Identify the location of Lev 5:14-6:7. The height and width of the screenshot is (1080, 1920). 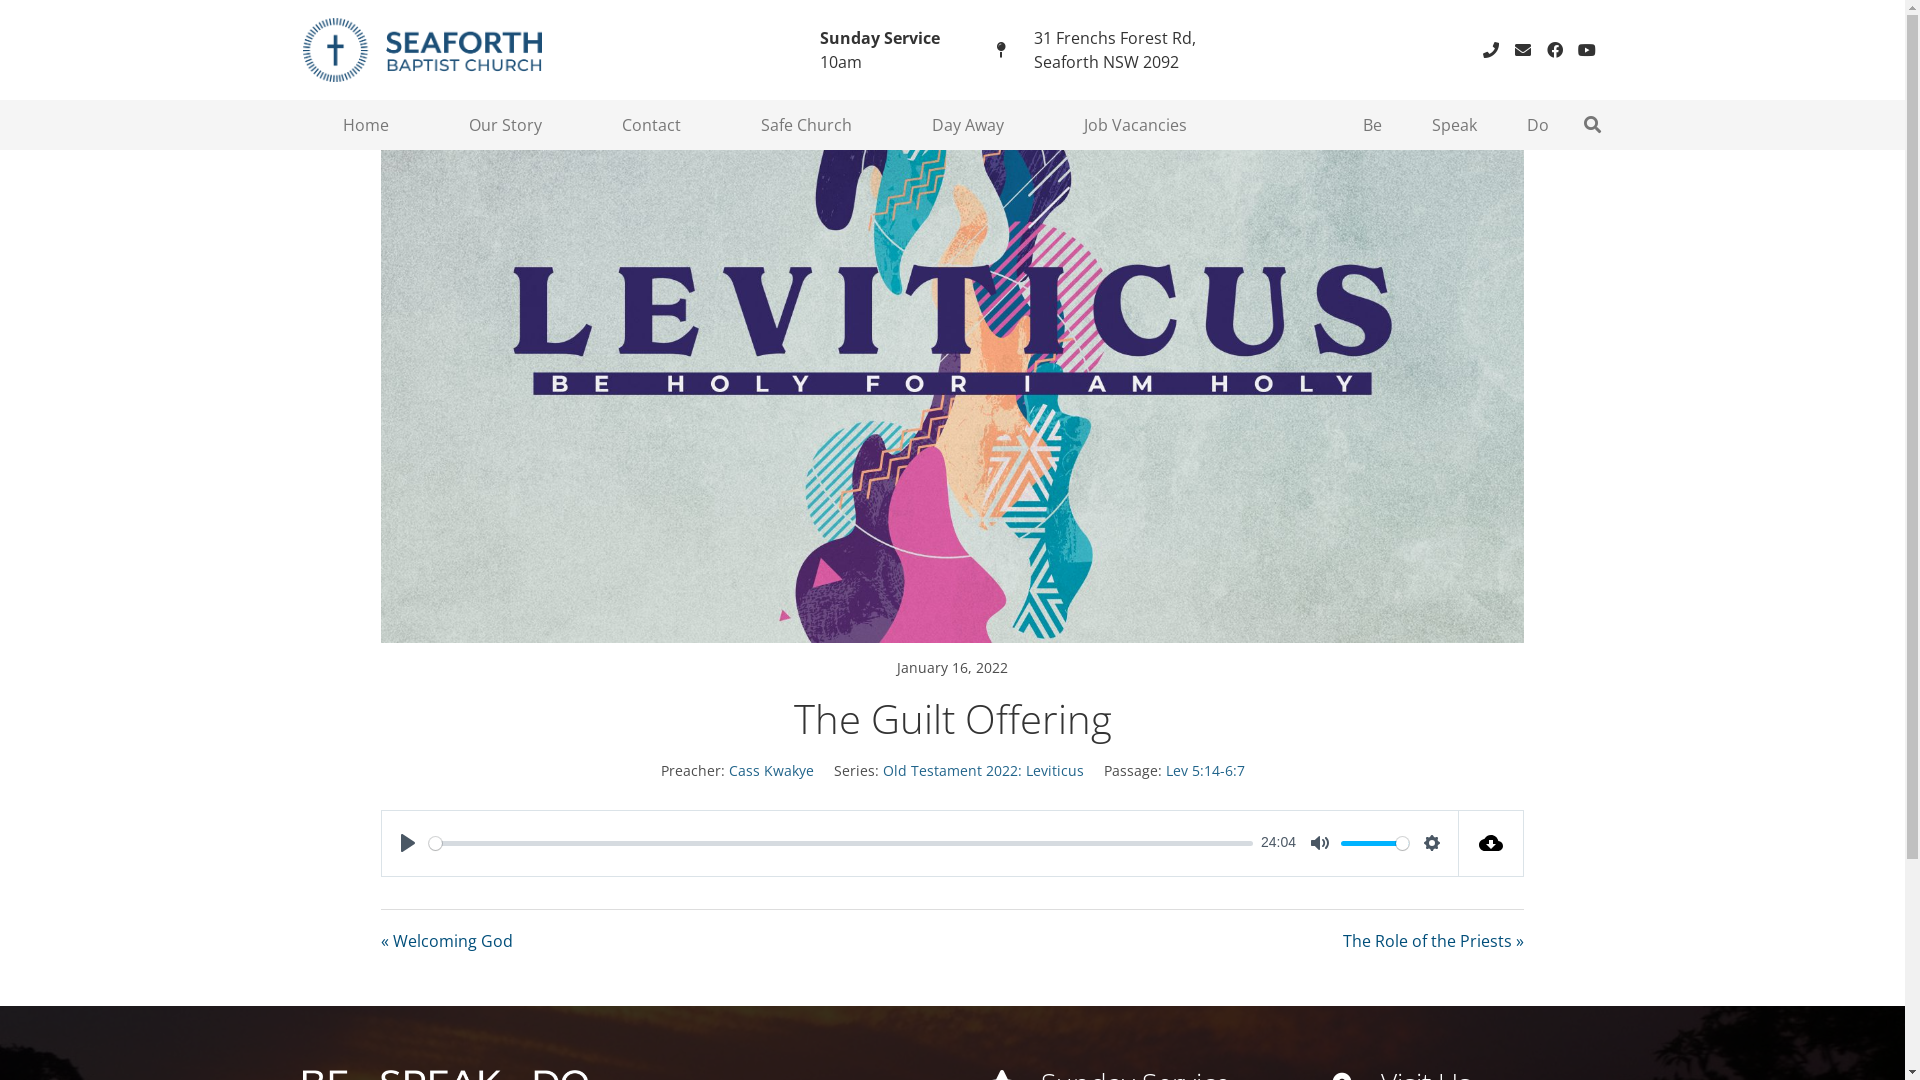
(1206, 770).